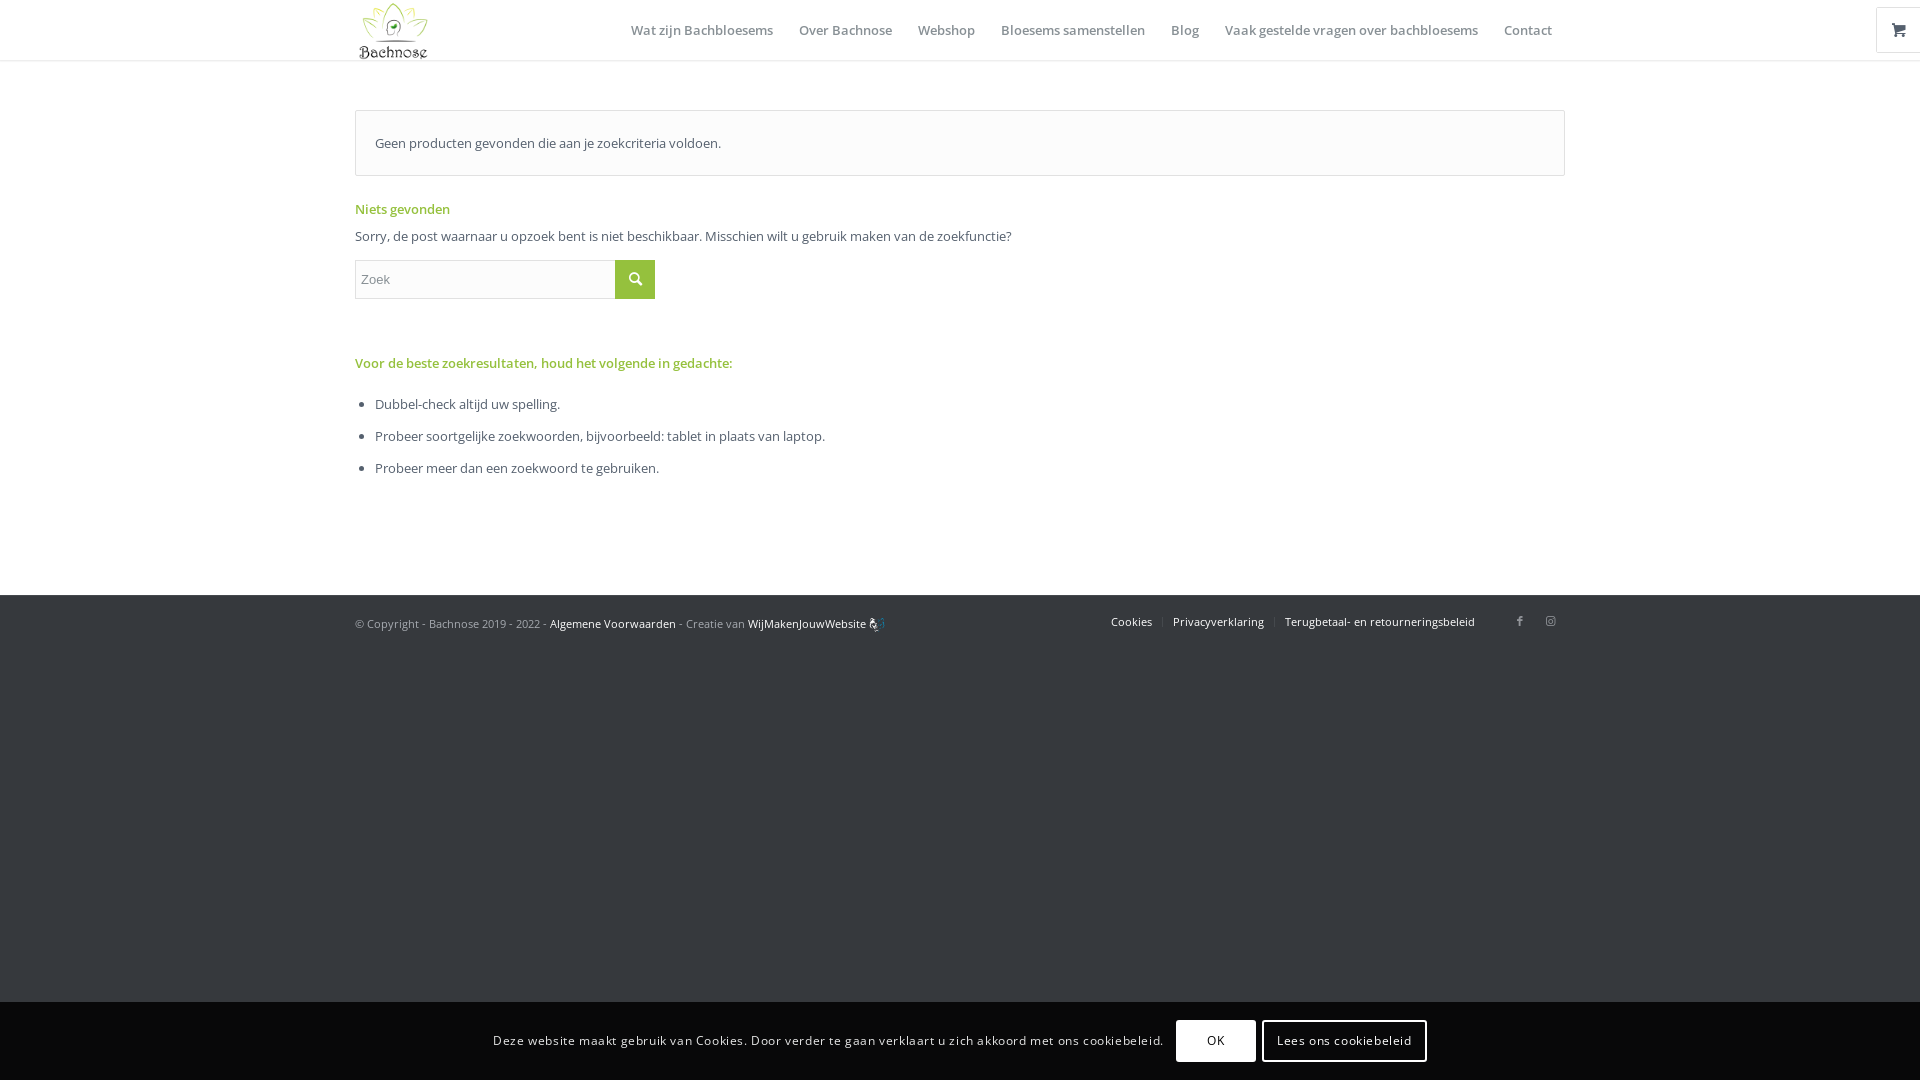 The width and height of the screenshot is (1920, 1080). Describe the element at coordinates (1528, 30) in the screenshot. I see `Contact` at that location.